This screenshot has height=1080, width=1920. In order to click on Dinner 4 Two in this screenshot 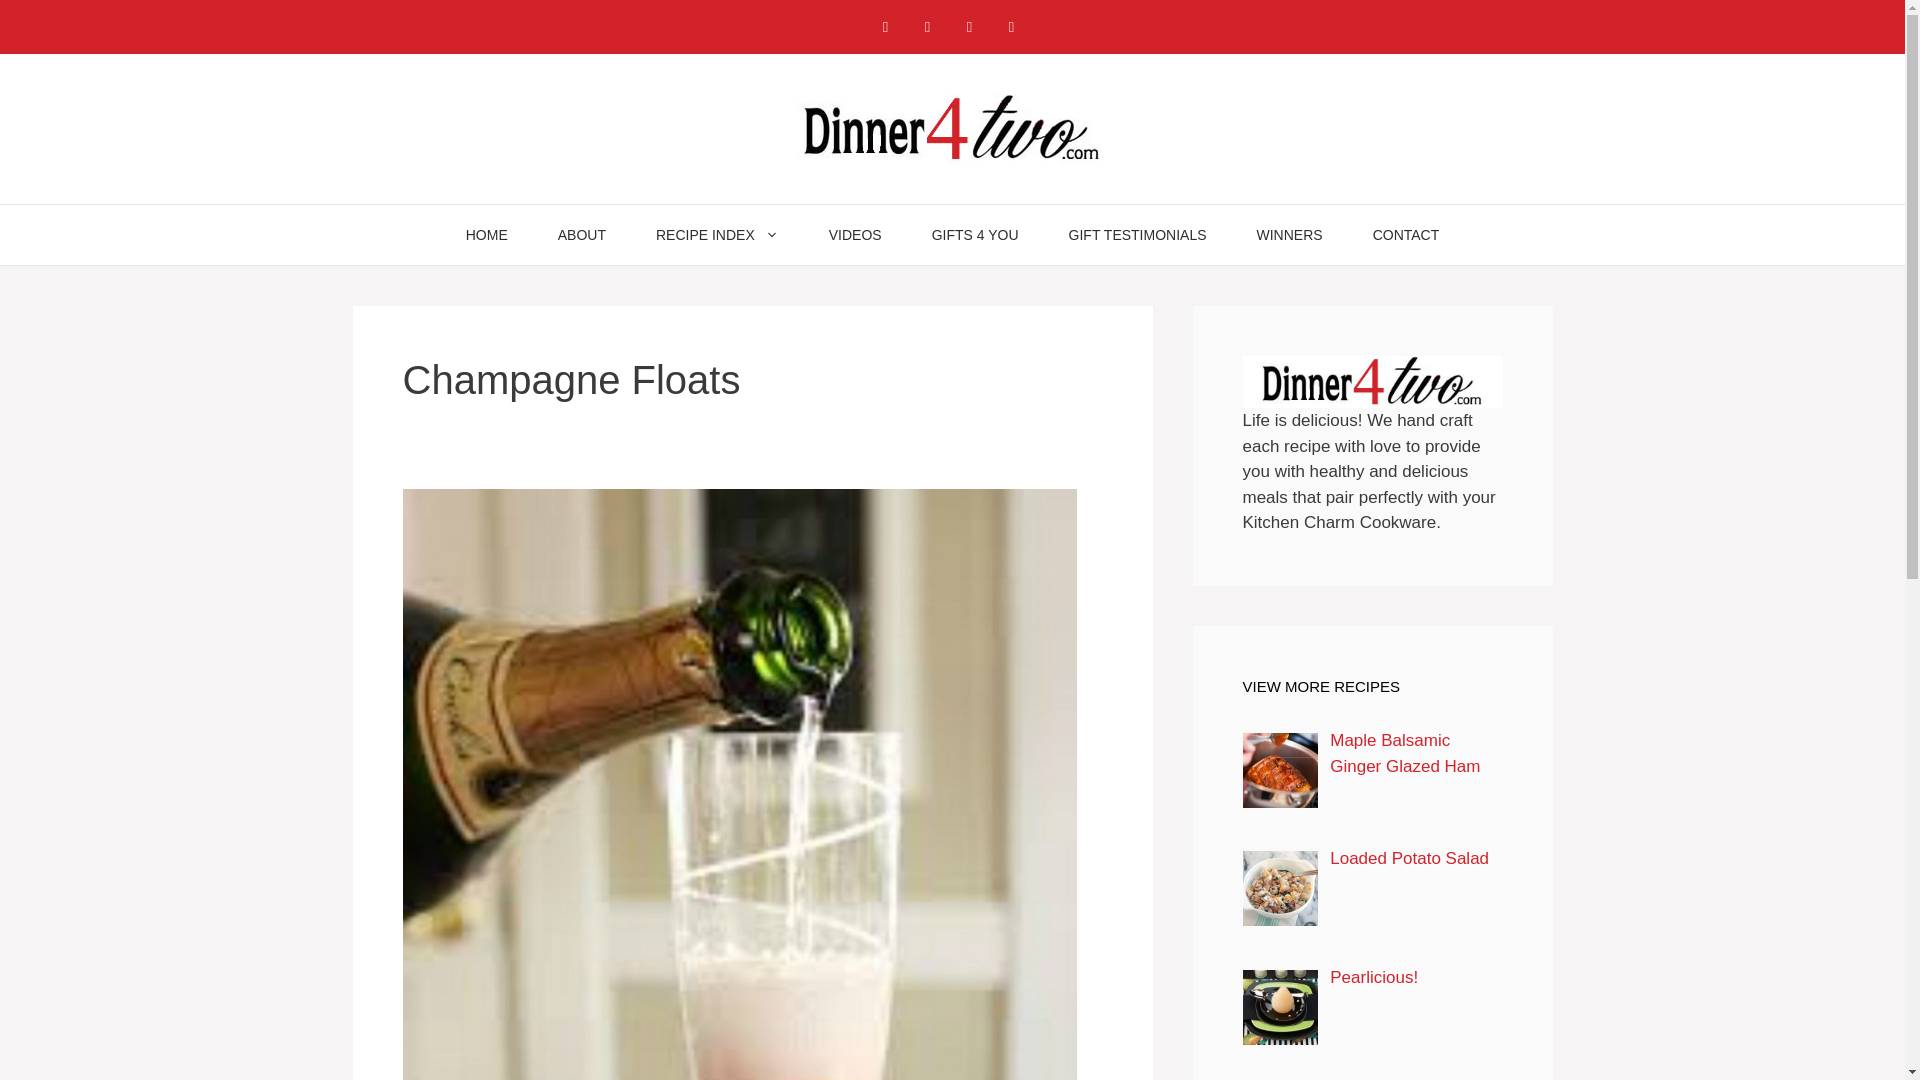, I will do `click(952, 128)`.